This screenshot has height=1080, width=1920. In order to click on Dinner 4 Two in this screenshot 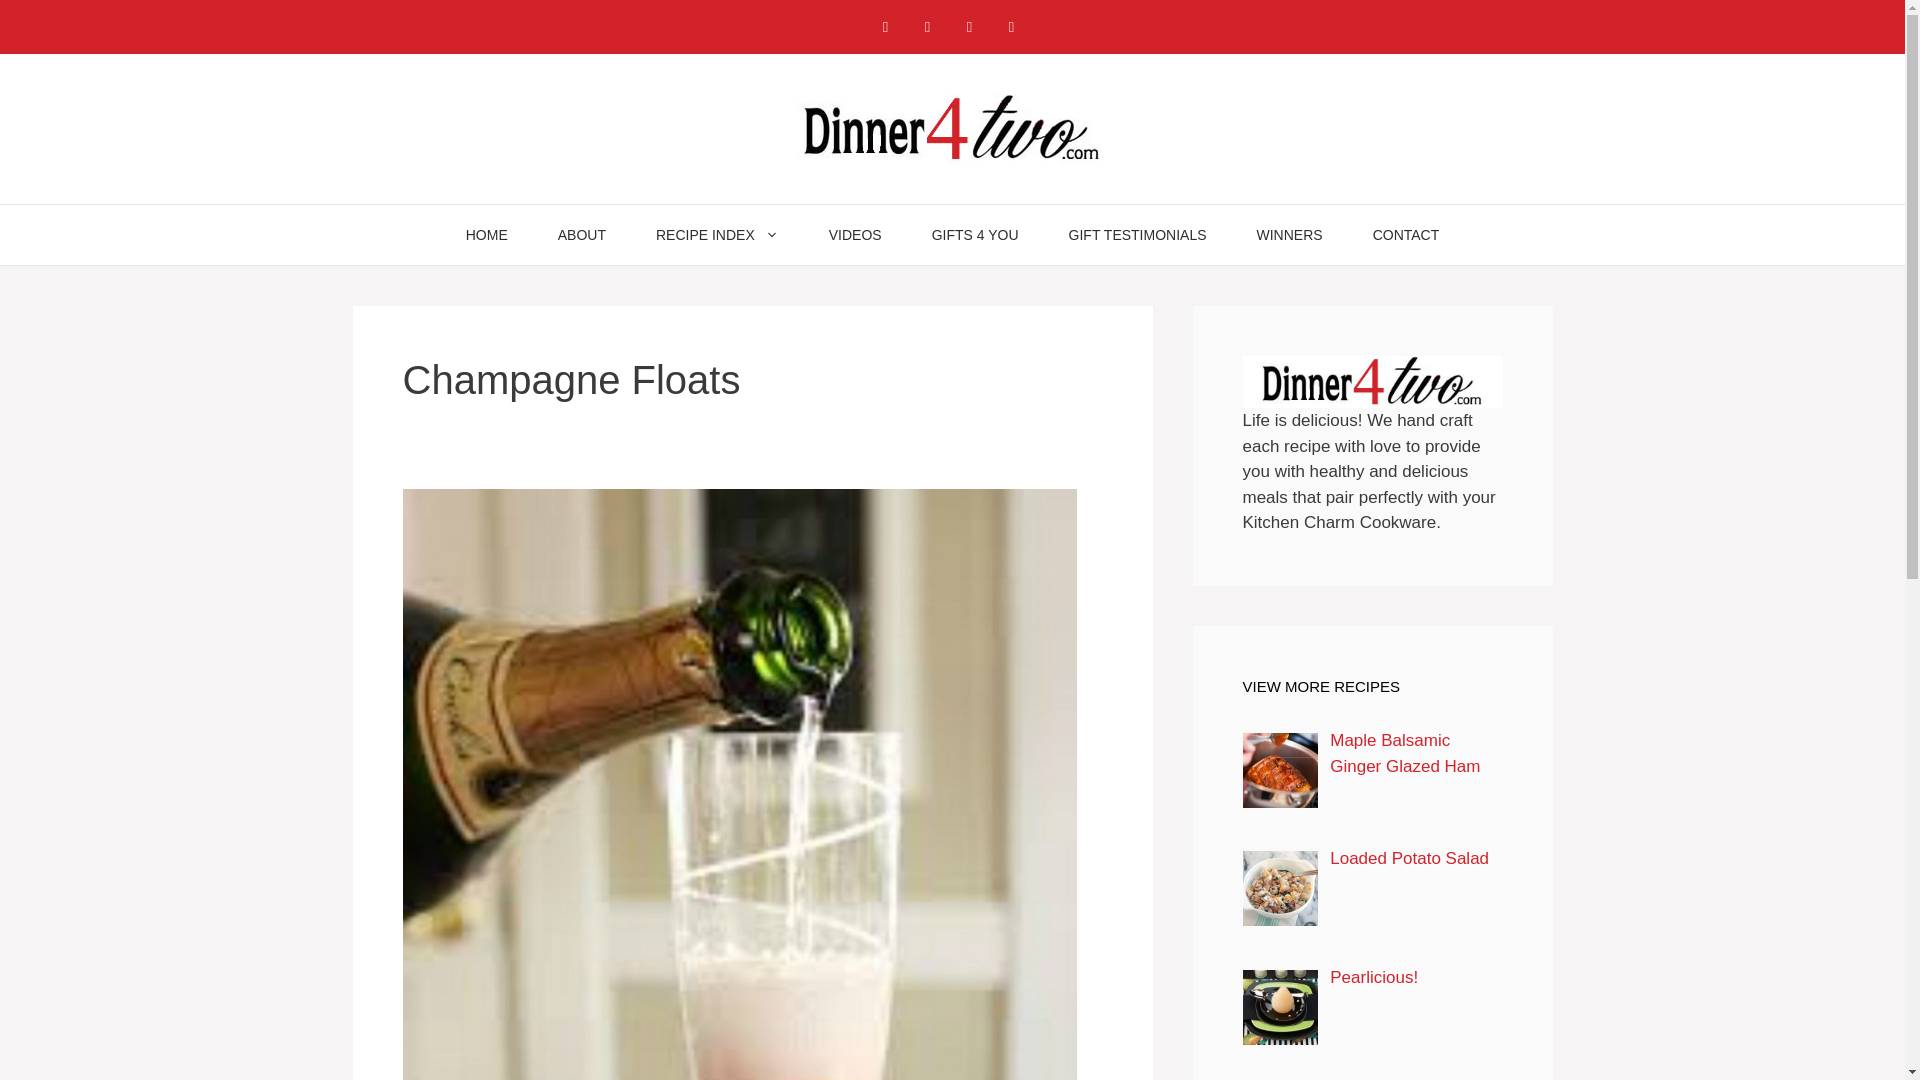, I will do `click(952, 128)`.